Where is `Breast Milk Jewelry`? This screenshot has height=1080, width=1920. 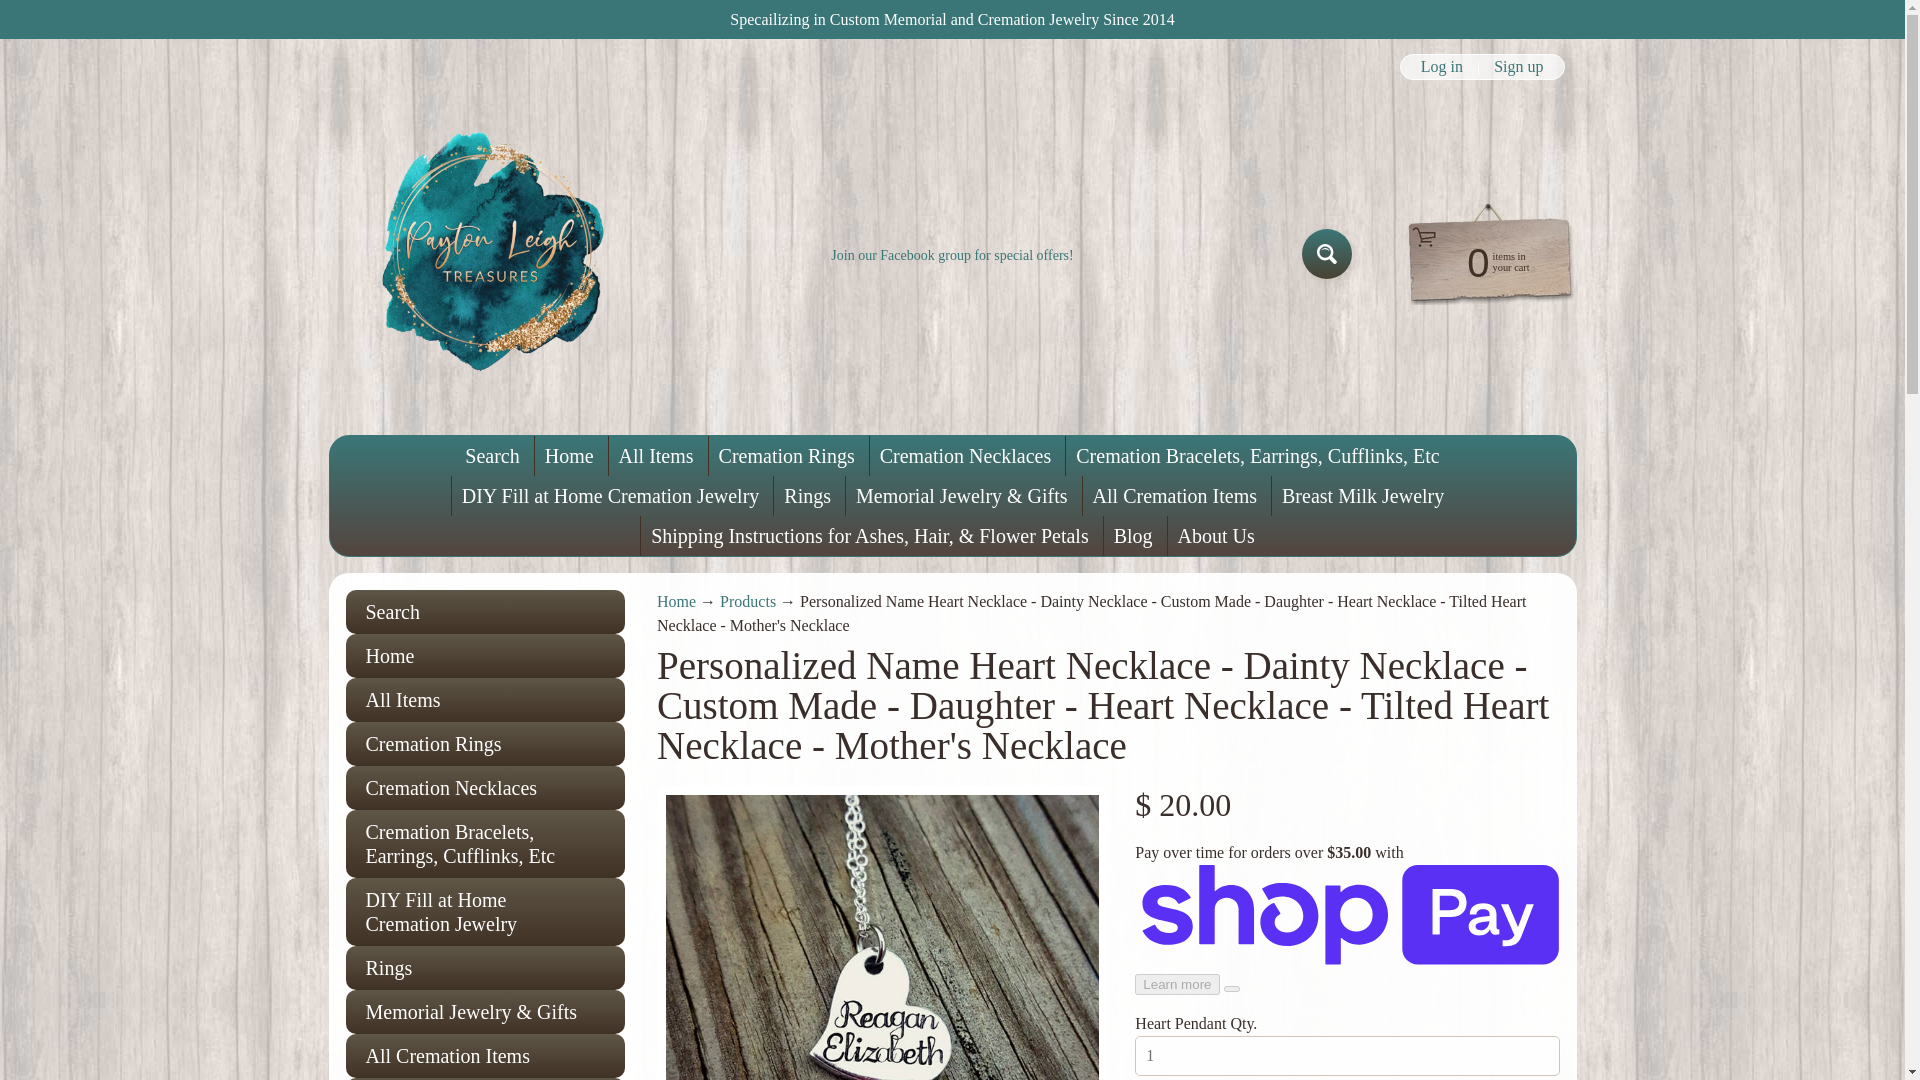 Breast Milk Jewelry is located at coordinates (1362, 496).